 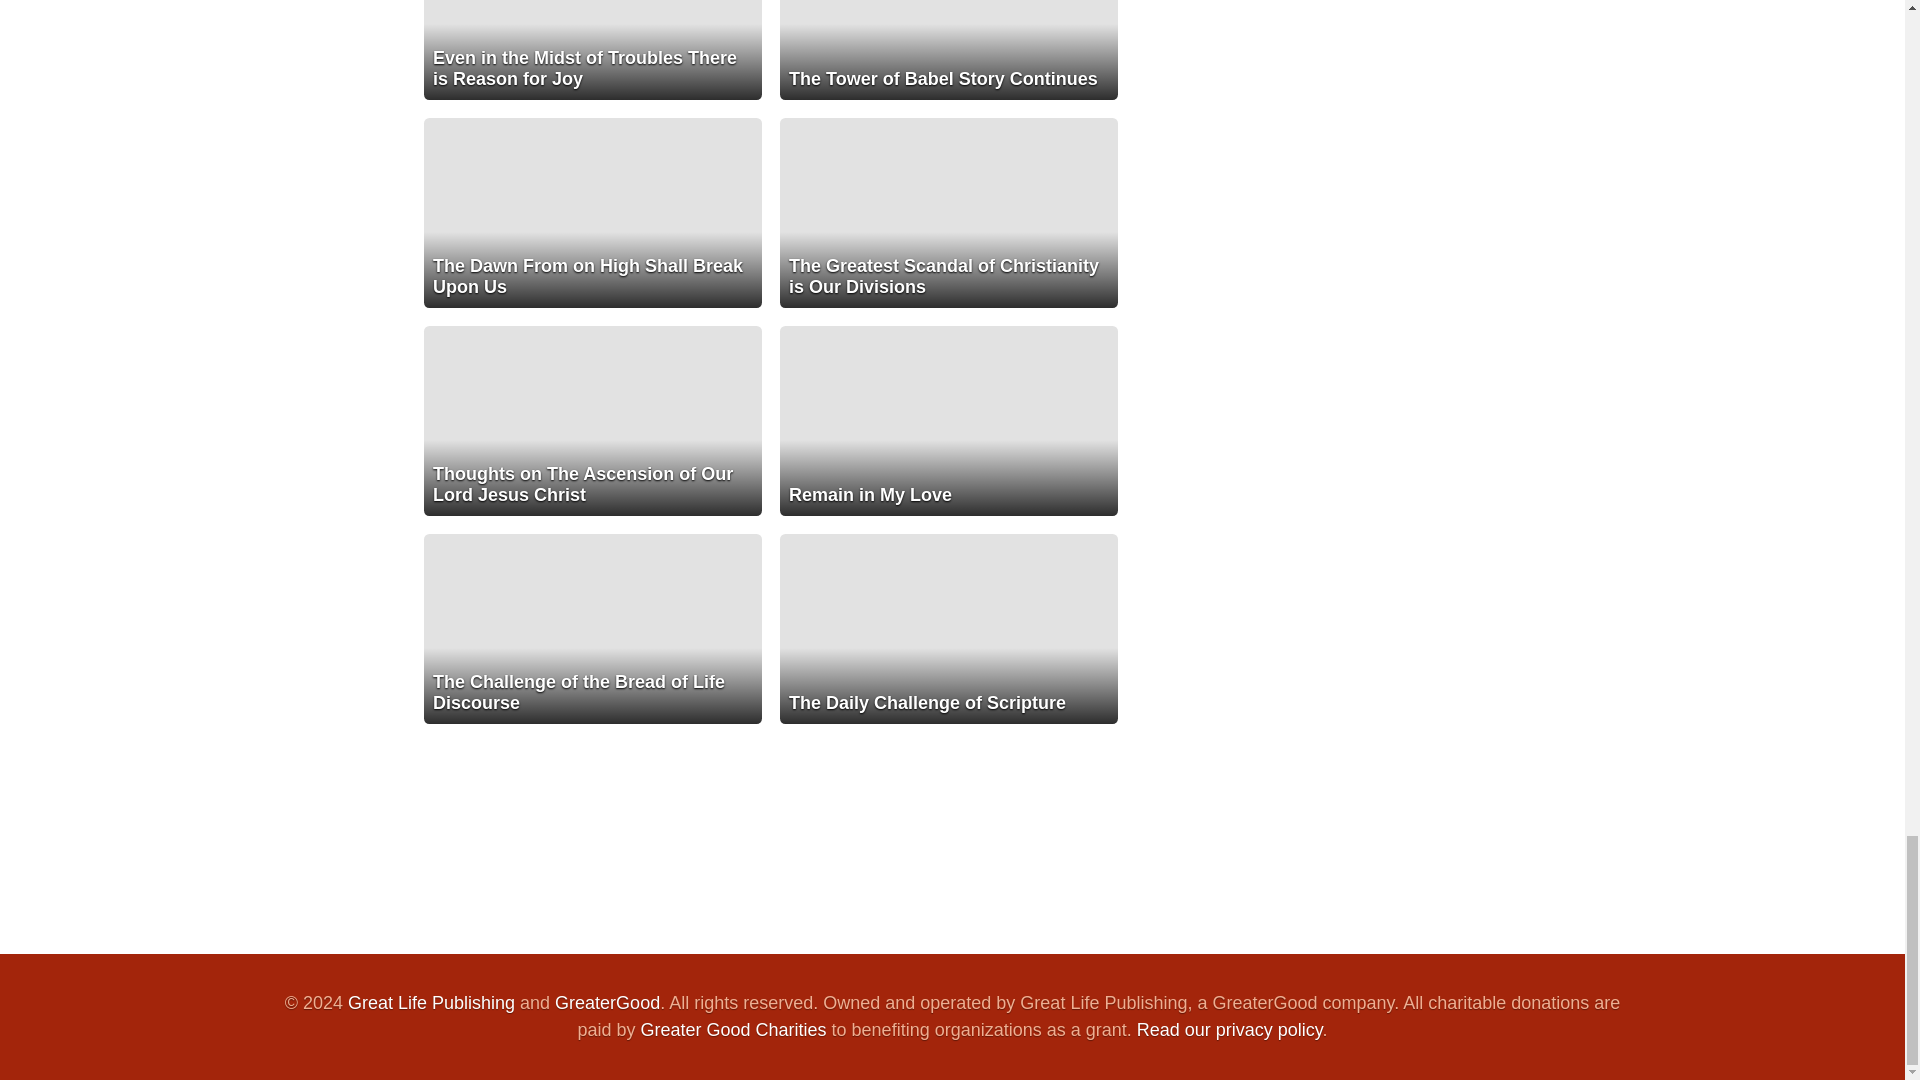 I want to click on The Daily Challenge of Scripture, so click(x=948, y=628).